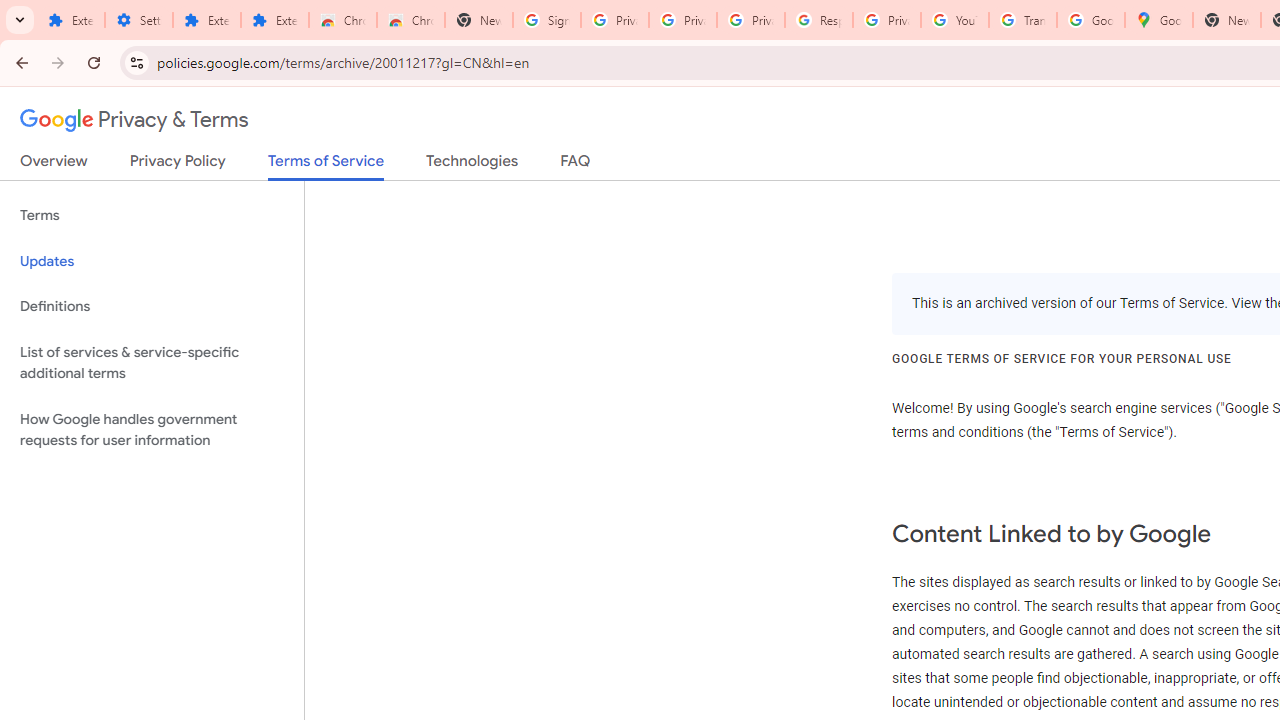 Image resolution: width=1280 pixels, height=720 pixels. Describe the element at coordinates (547, 20) in the screenshot. I see `Sign in - Google Accounts` at that location.